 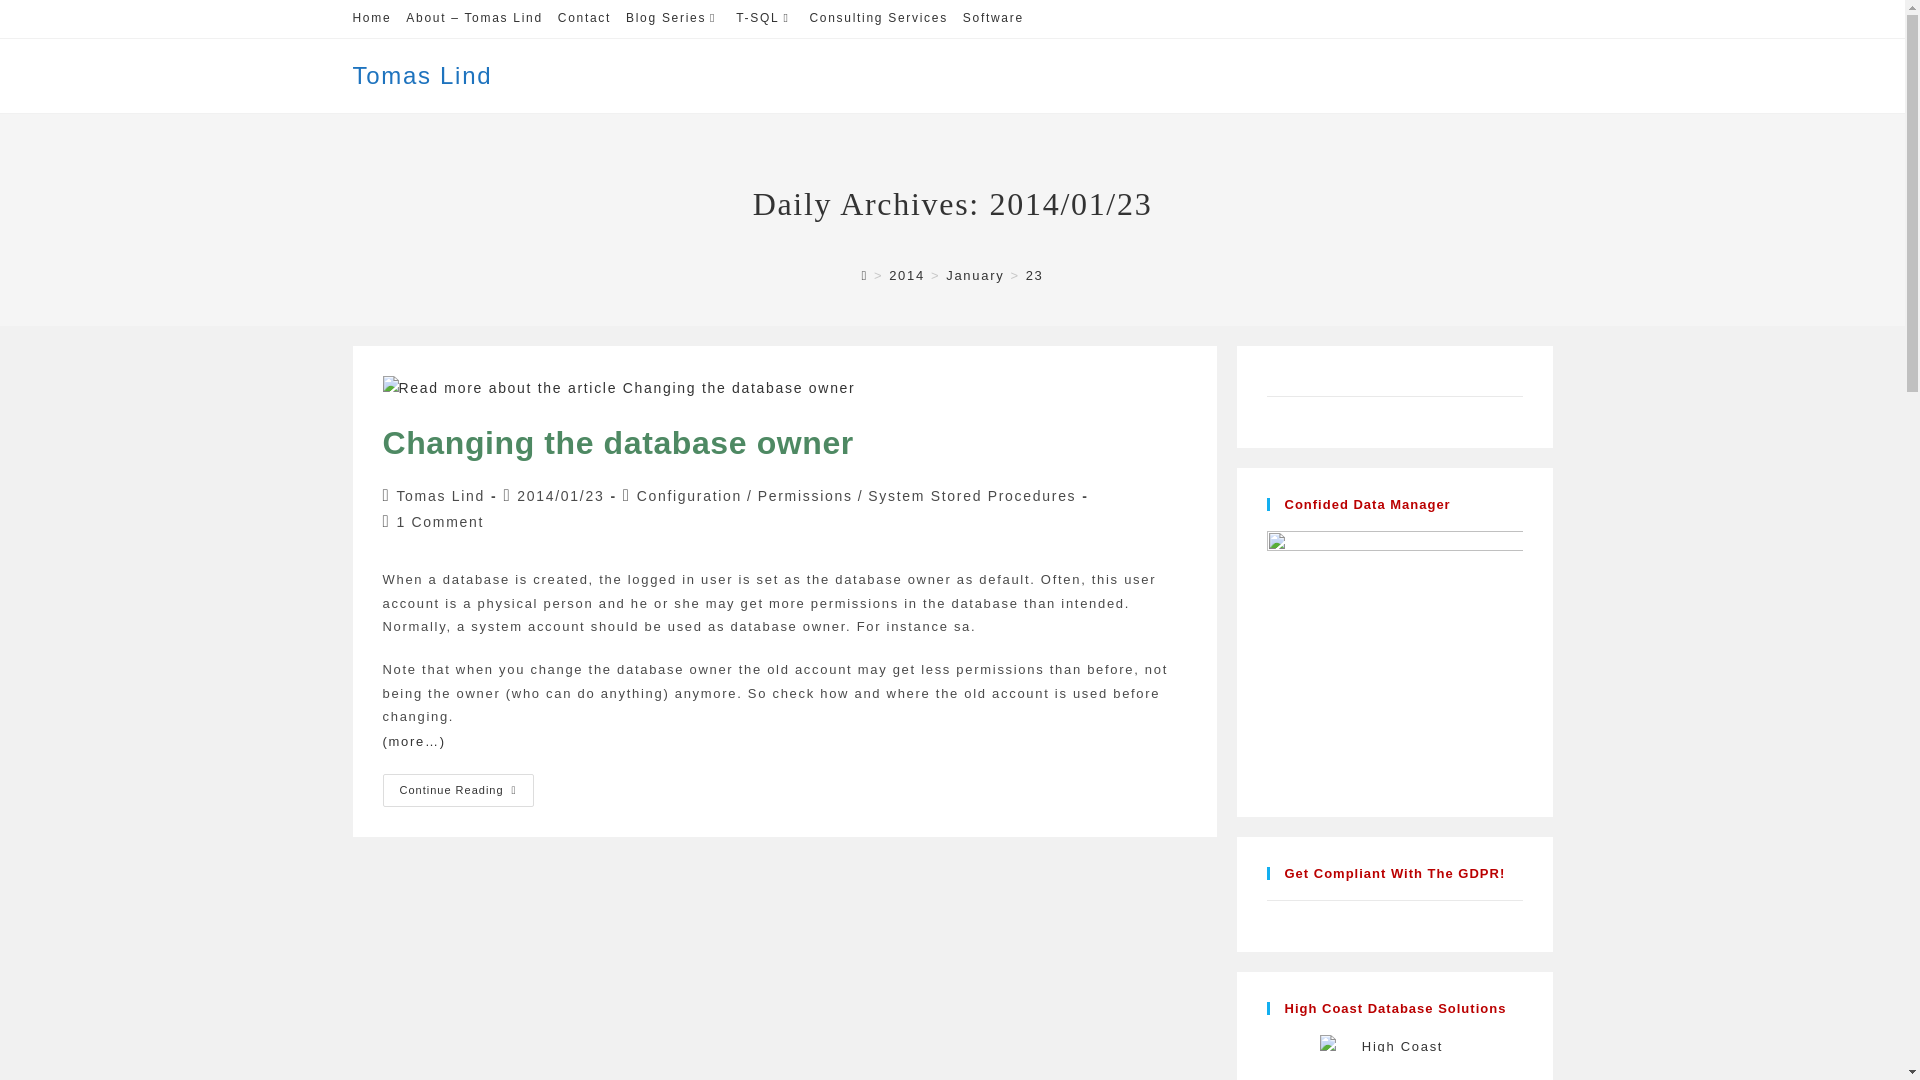 What do you see at coordinates (877, 18) in the screenshot?
I see `Permissions` at bounding box center [877, 18].